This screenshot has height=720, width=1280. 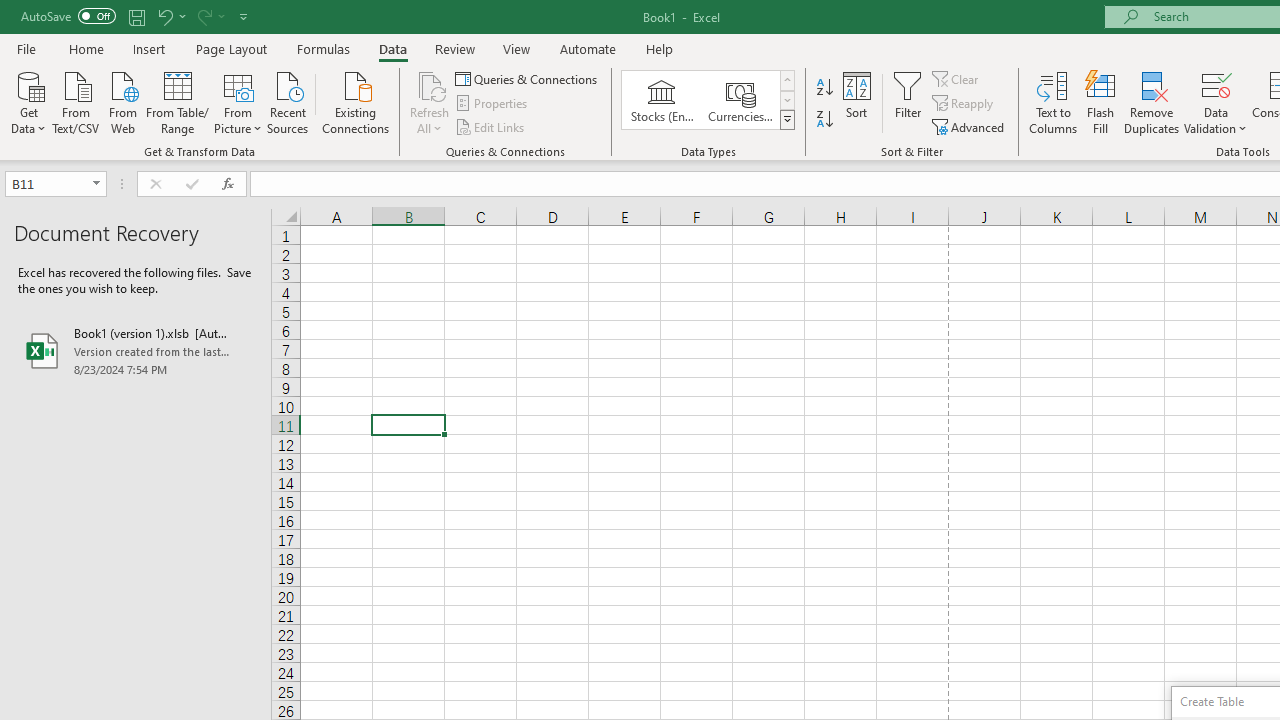 What do you see at coordinates (788, 119) in the screenshot?
I see `Class: NetUIImage` at bounding box center [788, 119].